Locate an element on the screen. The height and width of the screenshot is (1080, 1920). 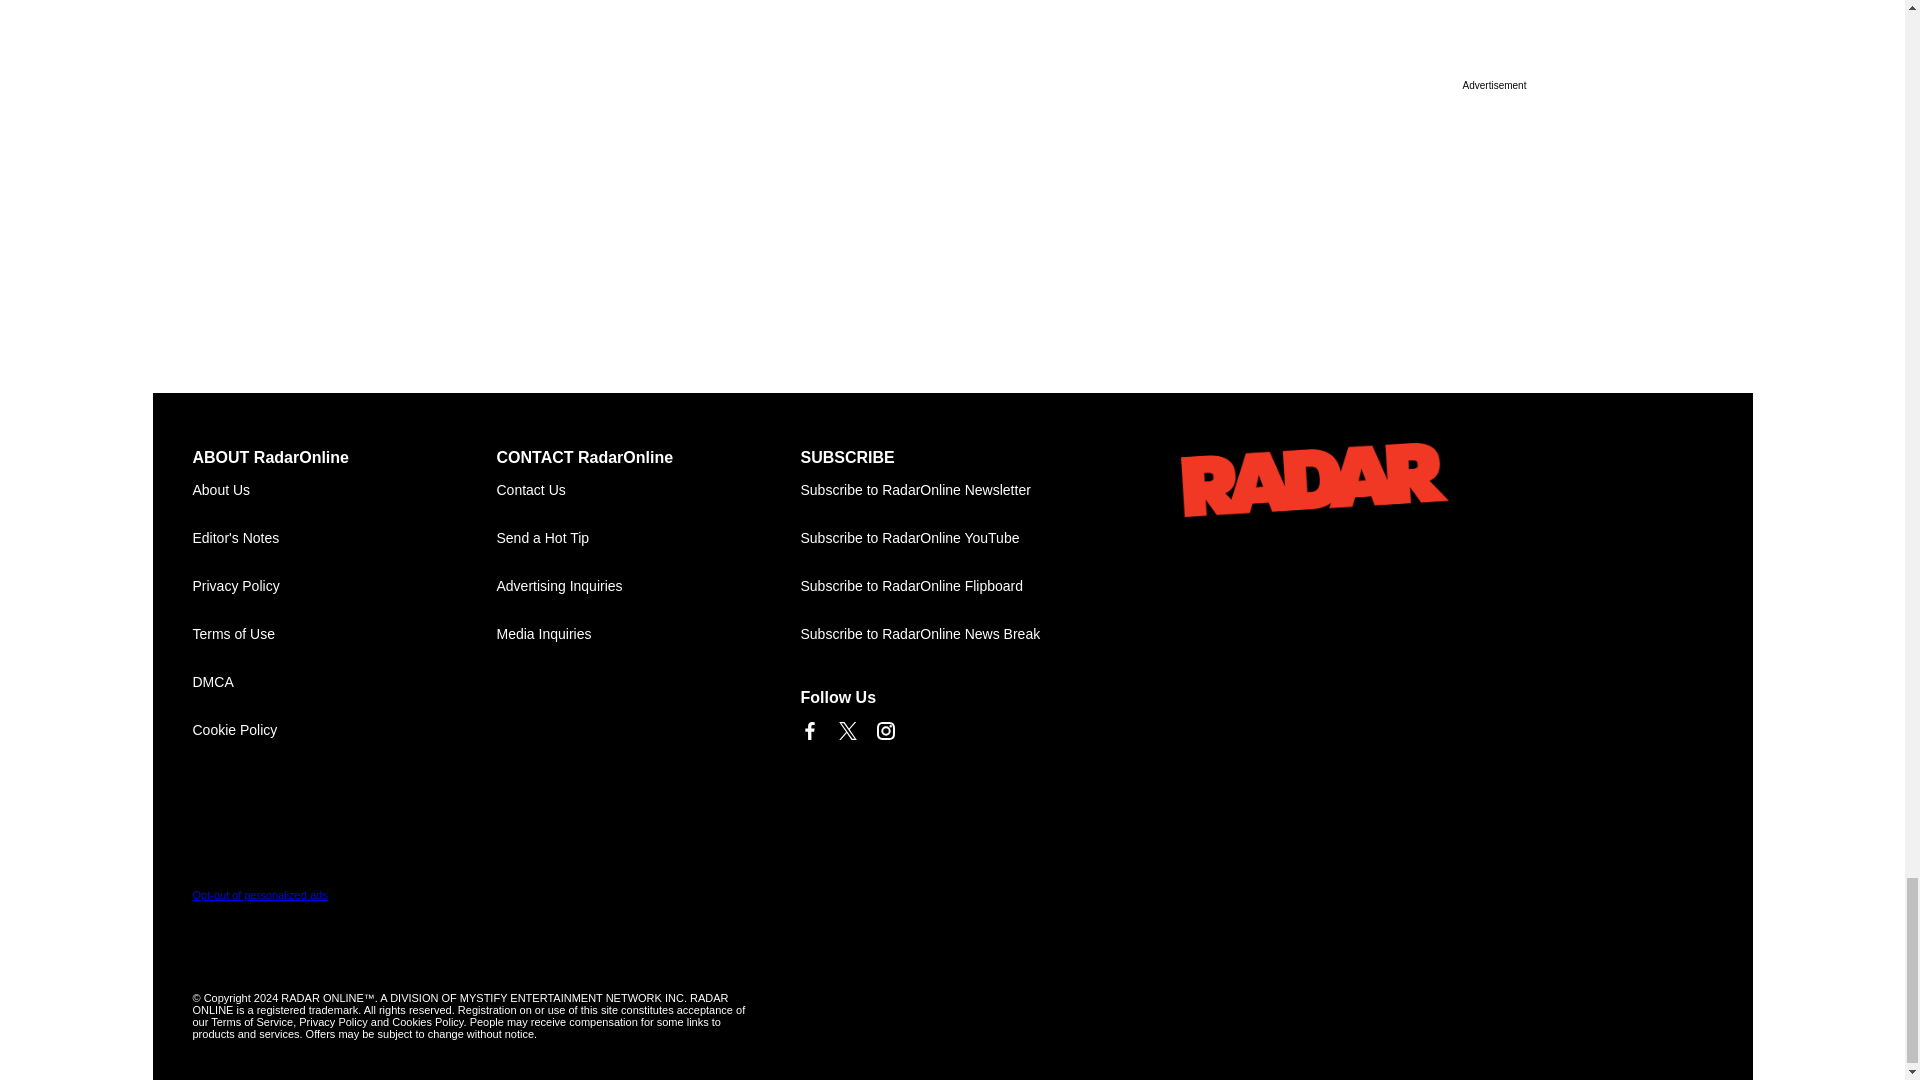
Subscribe is located at coordinates (952, 490).